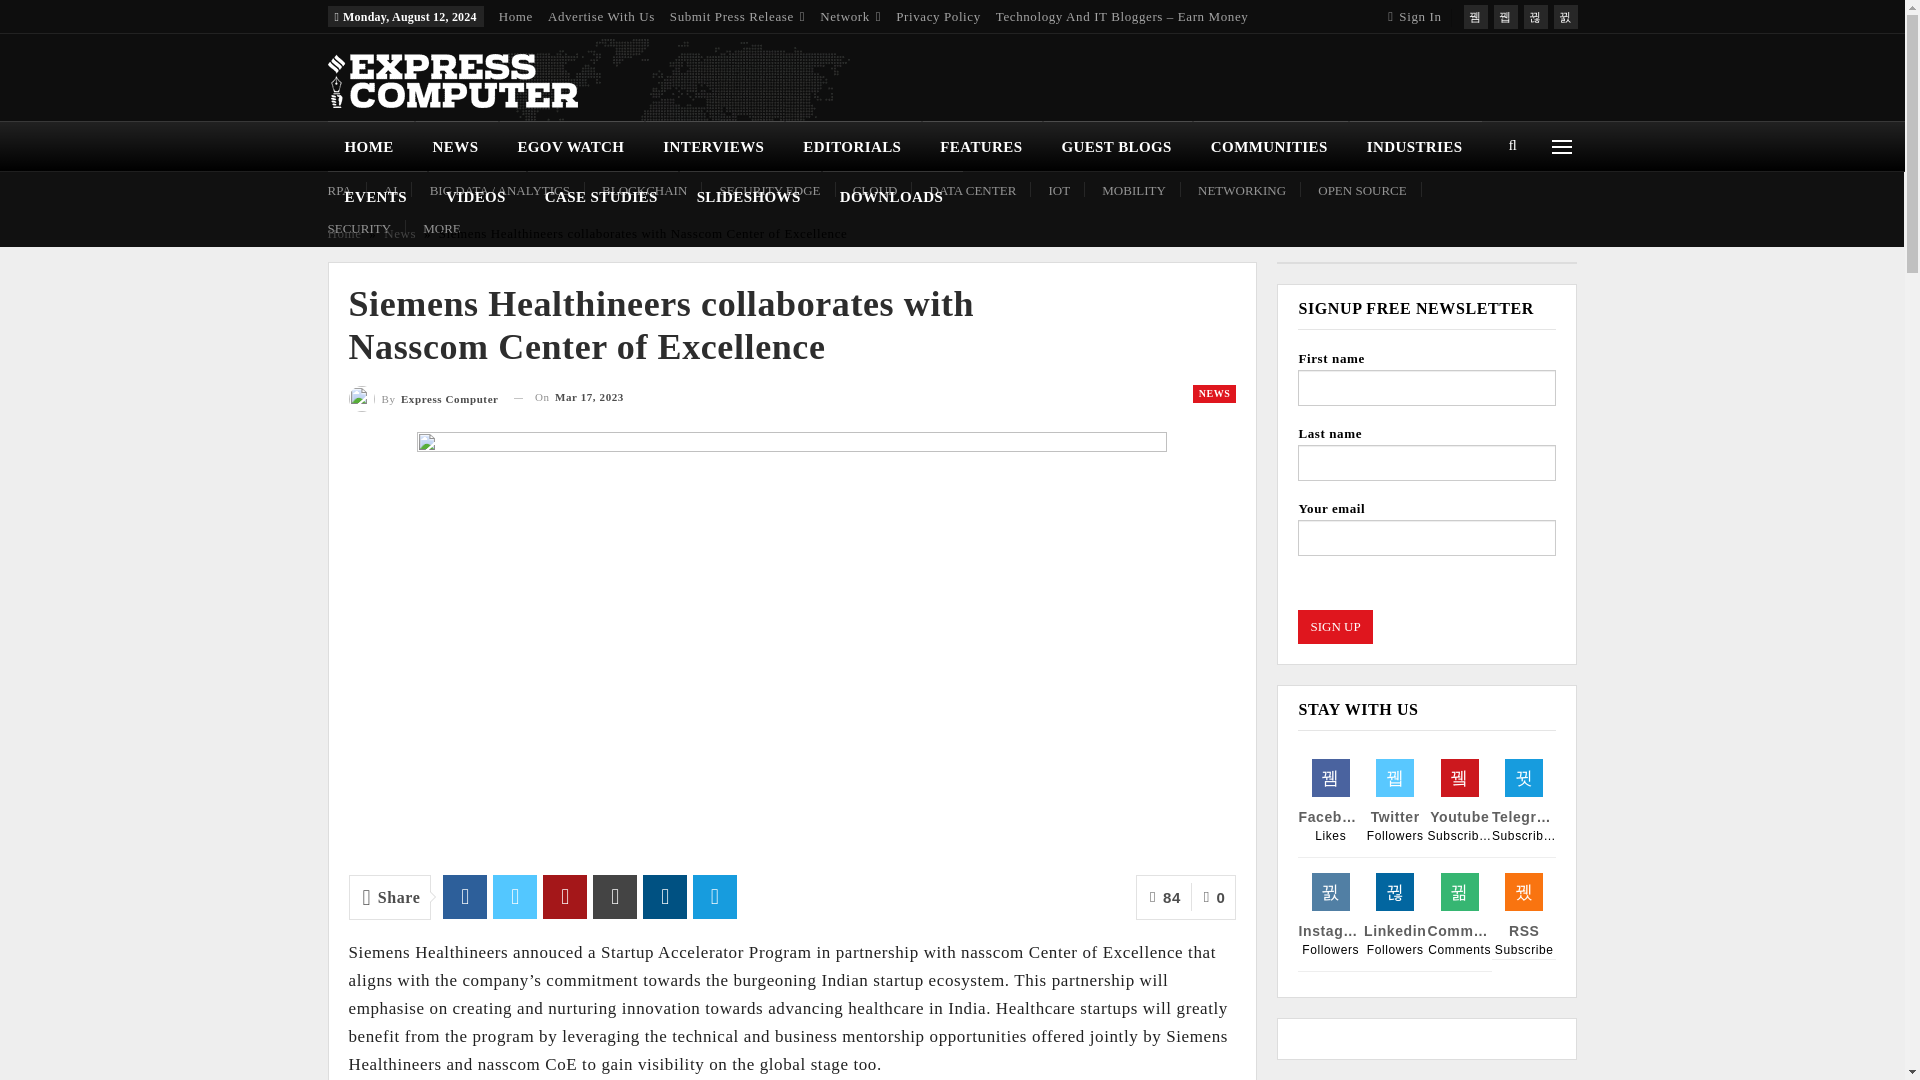 The height and width of the screenshot is (1080, 1920). I want to click on MORE, so click(441, 228).